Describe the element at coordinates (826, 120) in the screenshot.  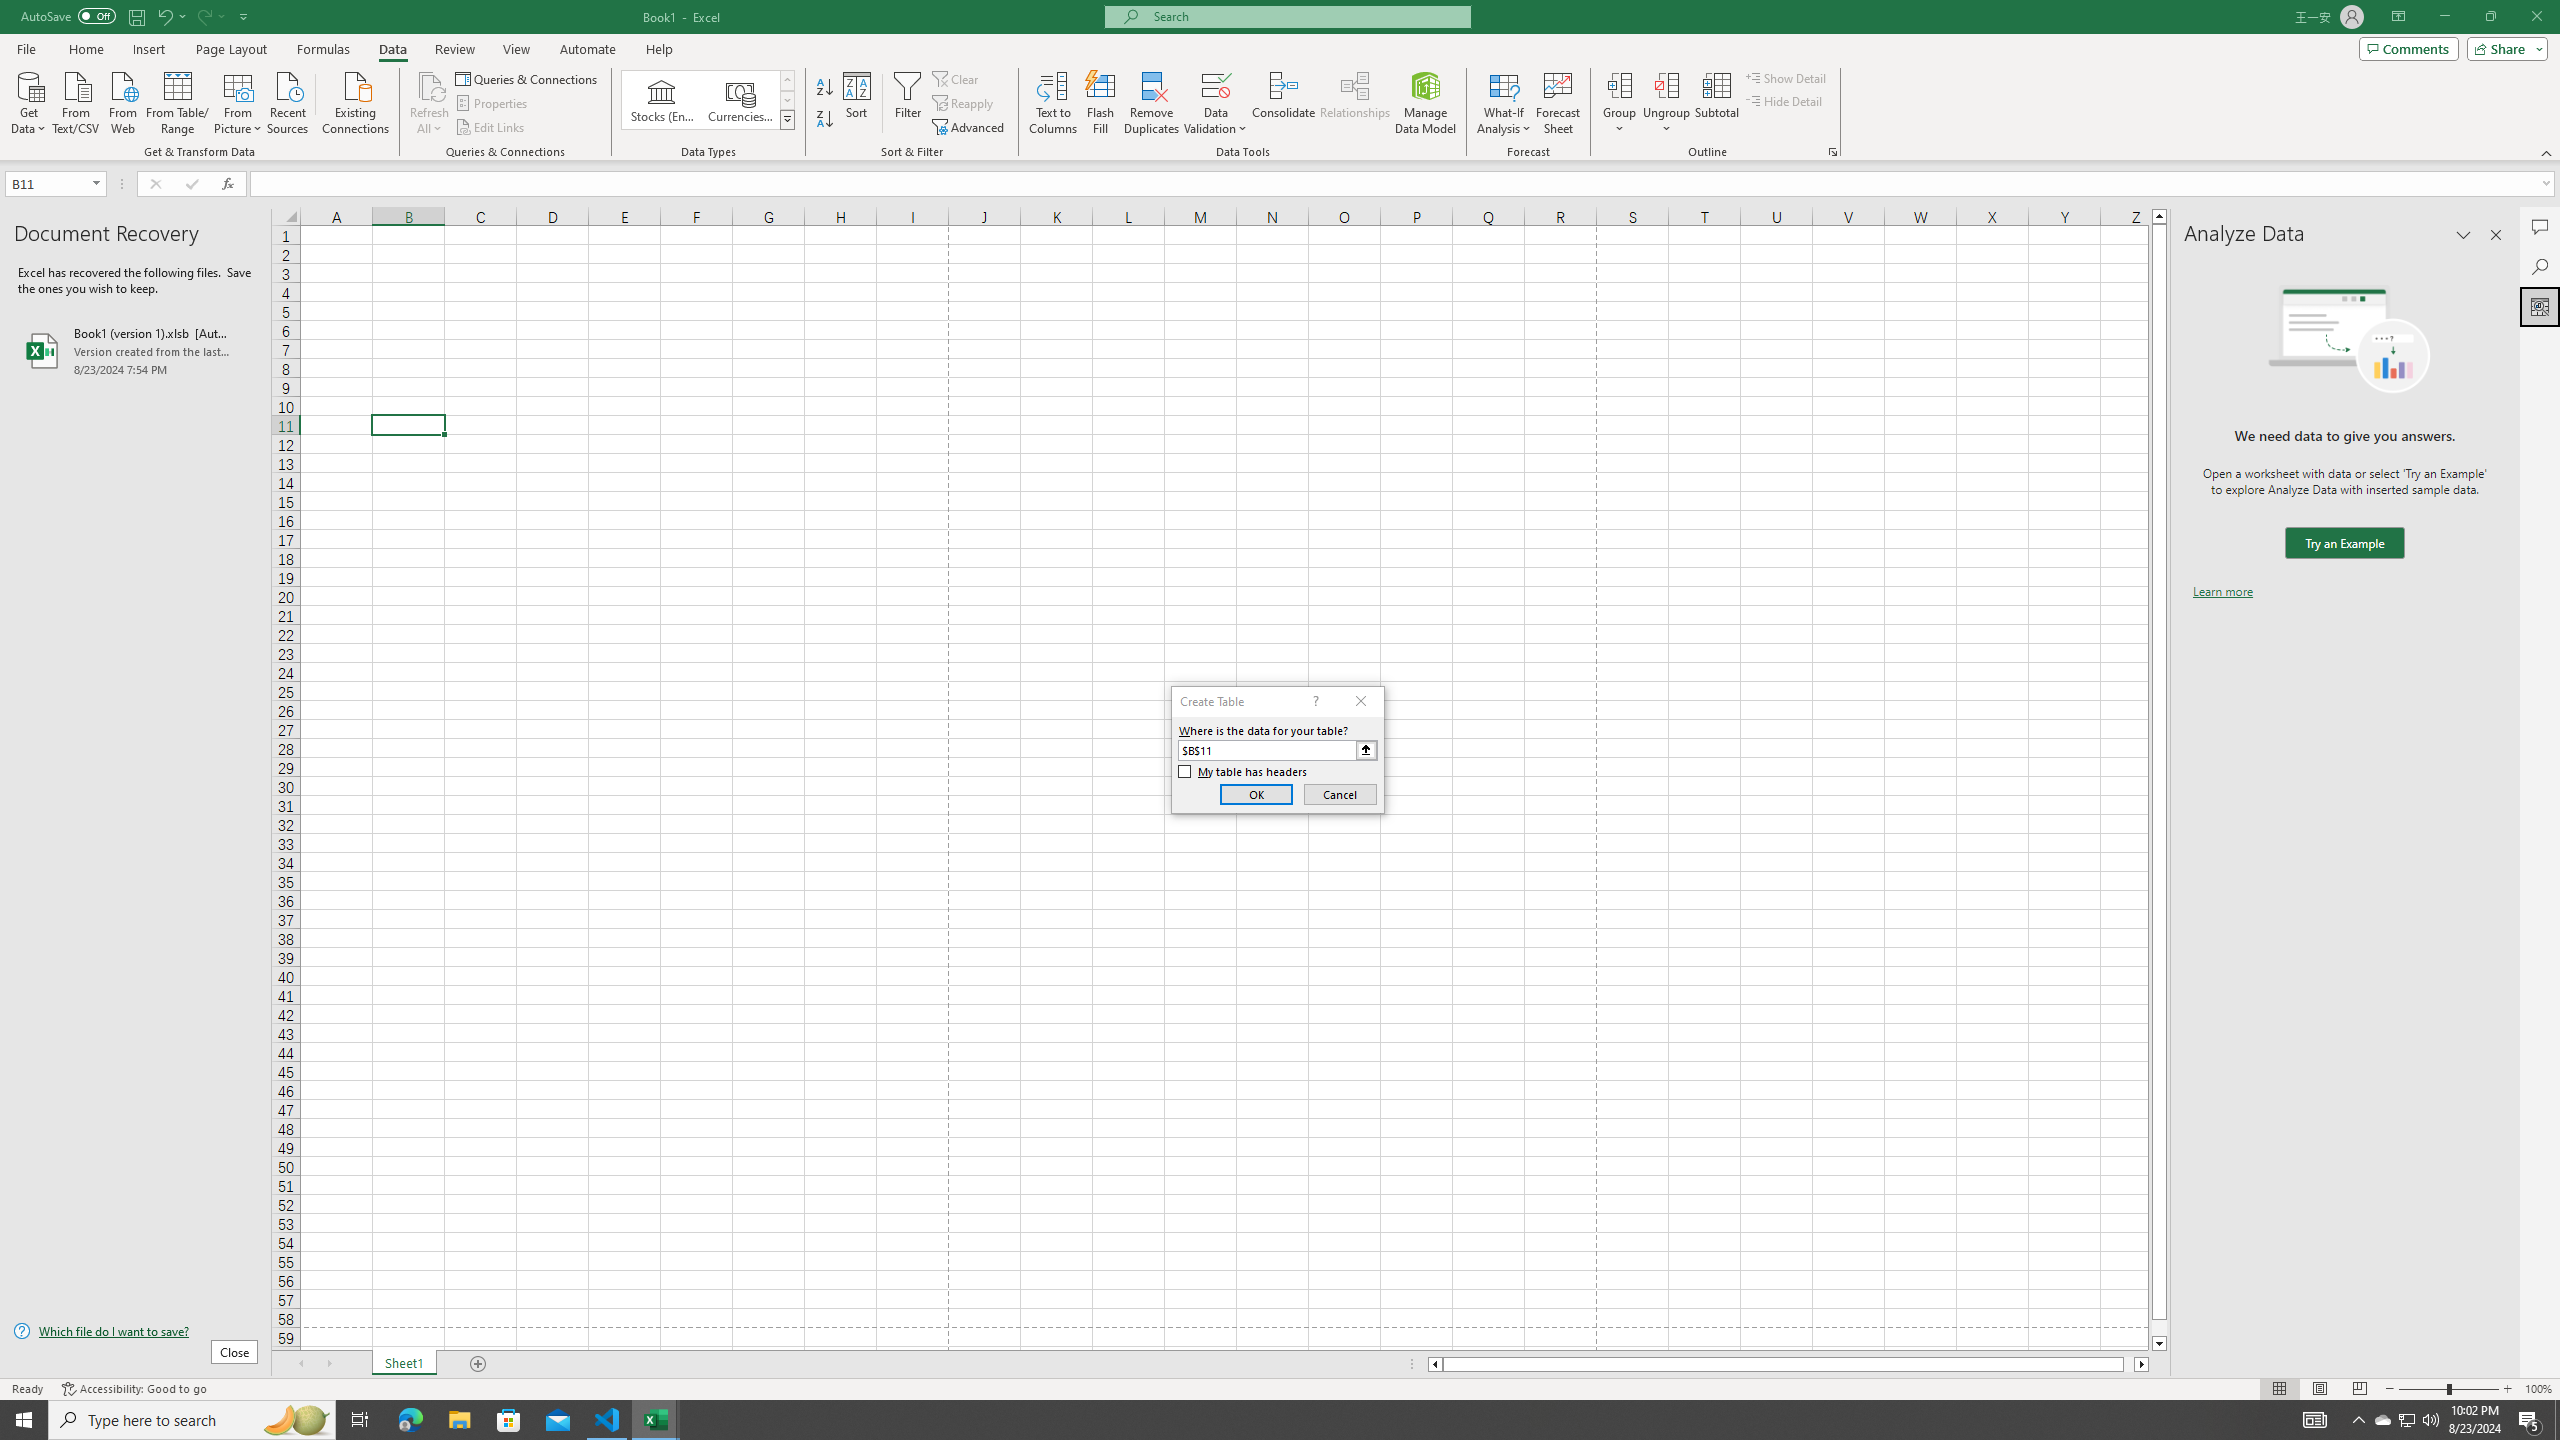
I see `Sort Z to A` at that location.